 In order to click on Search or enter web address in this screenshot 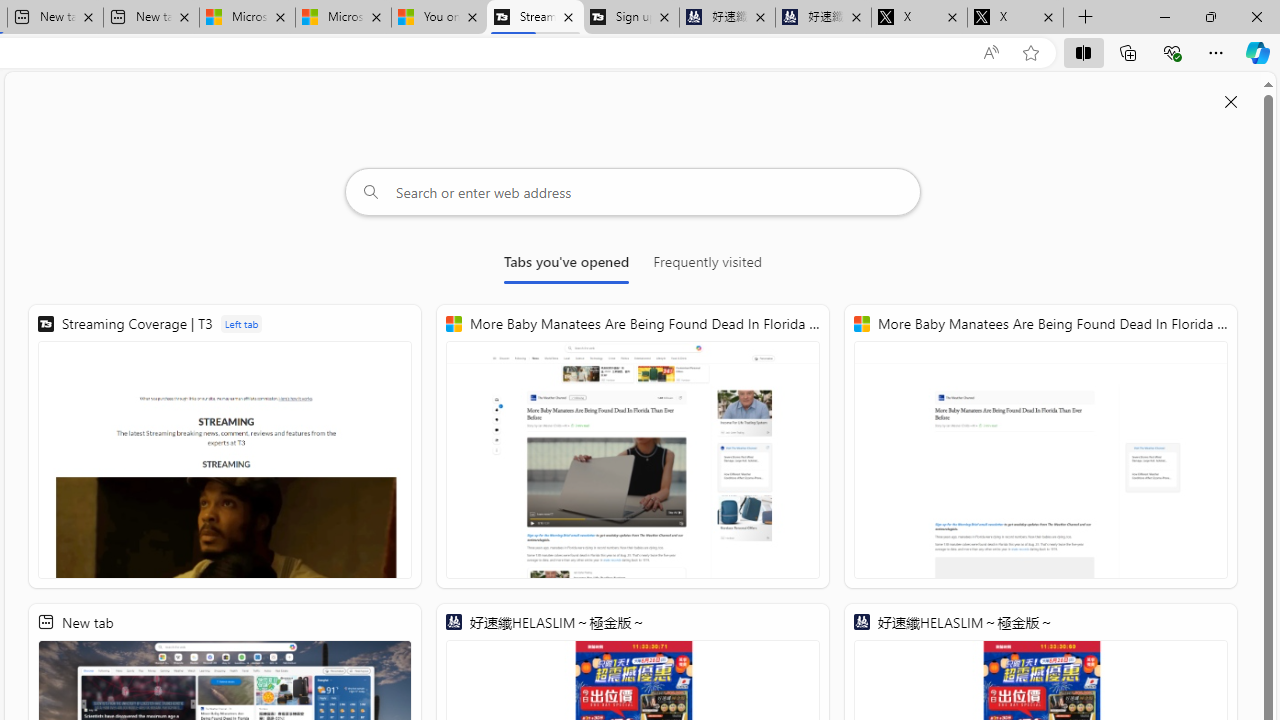, I will do `click(633, 192)`.